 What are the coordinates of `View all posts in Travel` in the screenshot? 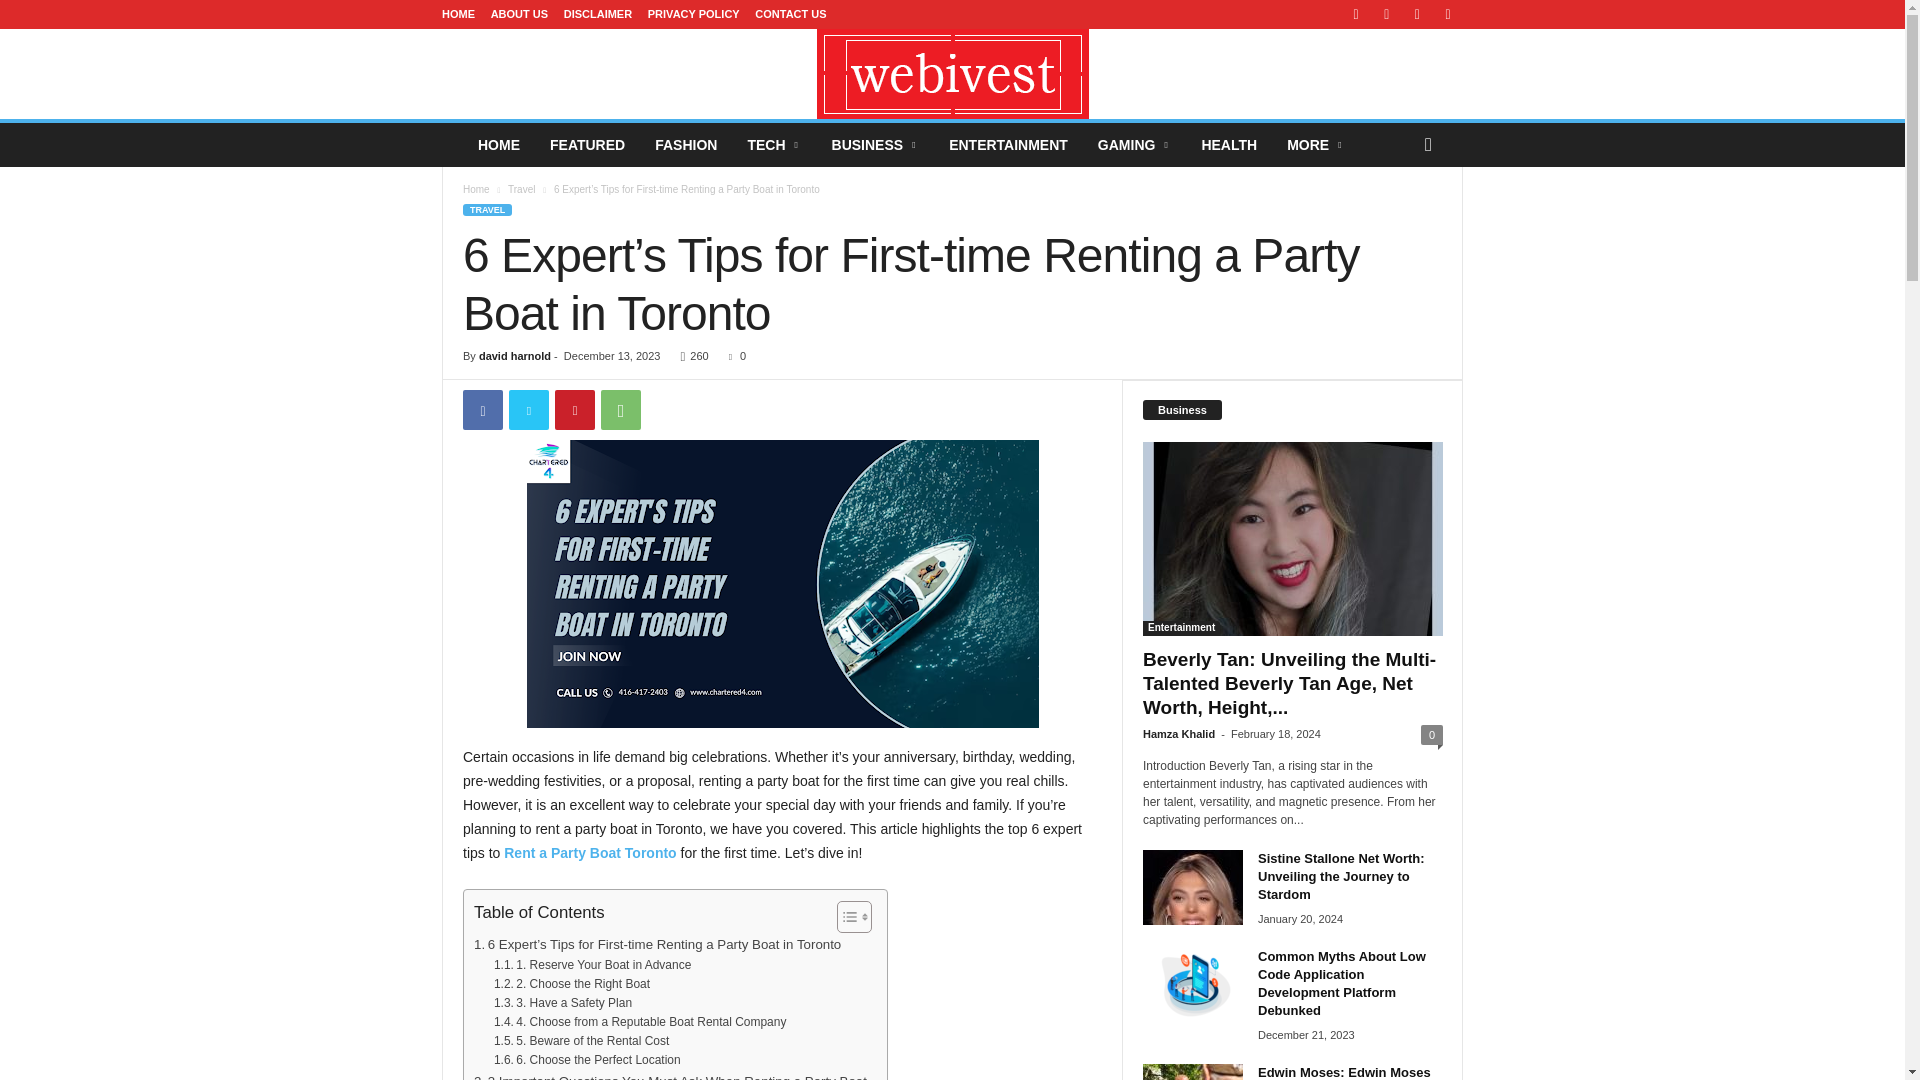 It's located at (522, 189).